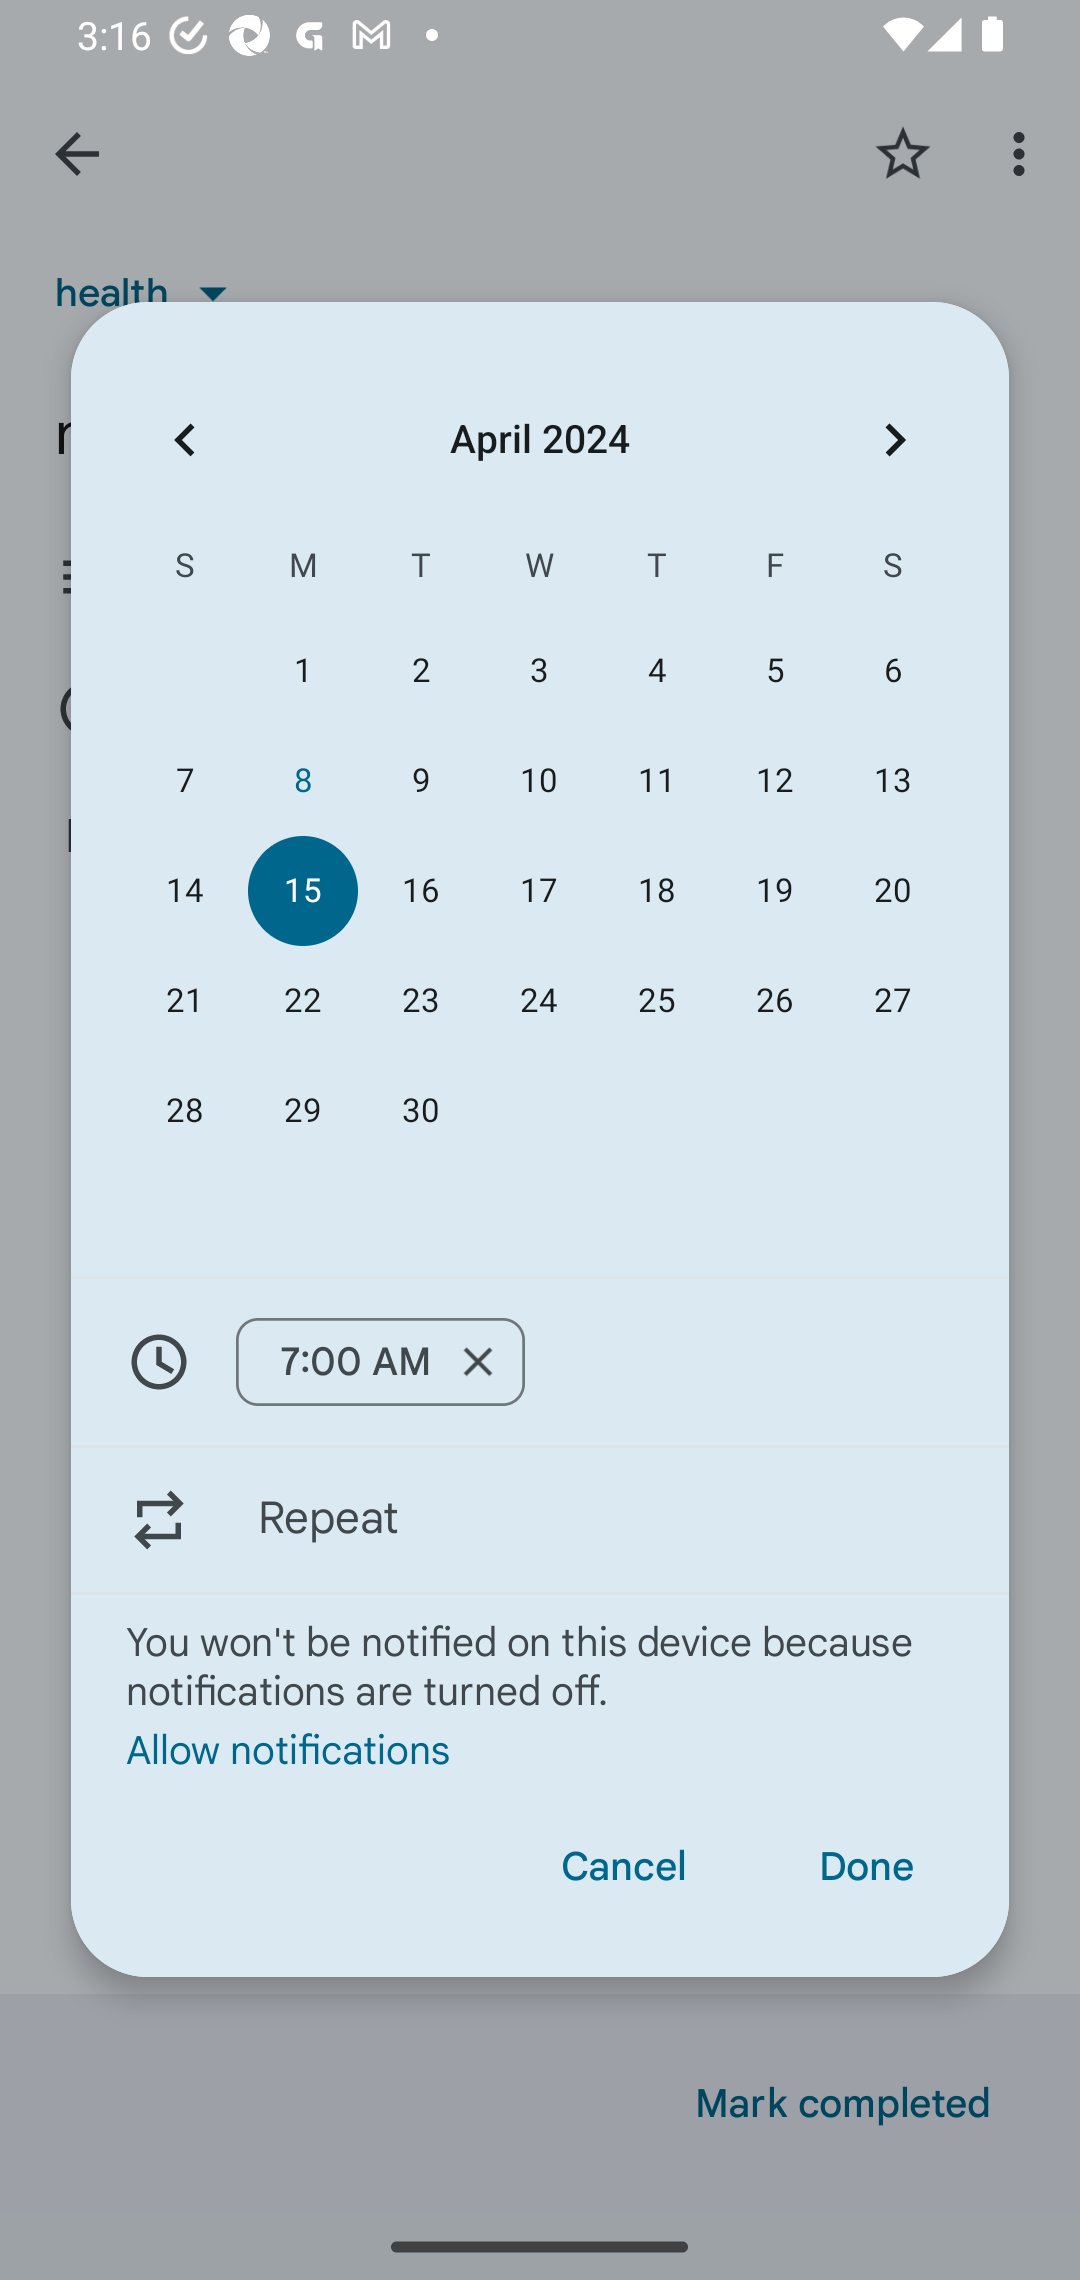 The width and height of the screenshot is (1080, 2280). Describe the element at coordinates (538, 780) in the screenshot. I see `10 10 April 2024` at that location.